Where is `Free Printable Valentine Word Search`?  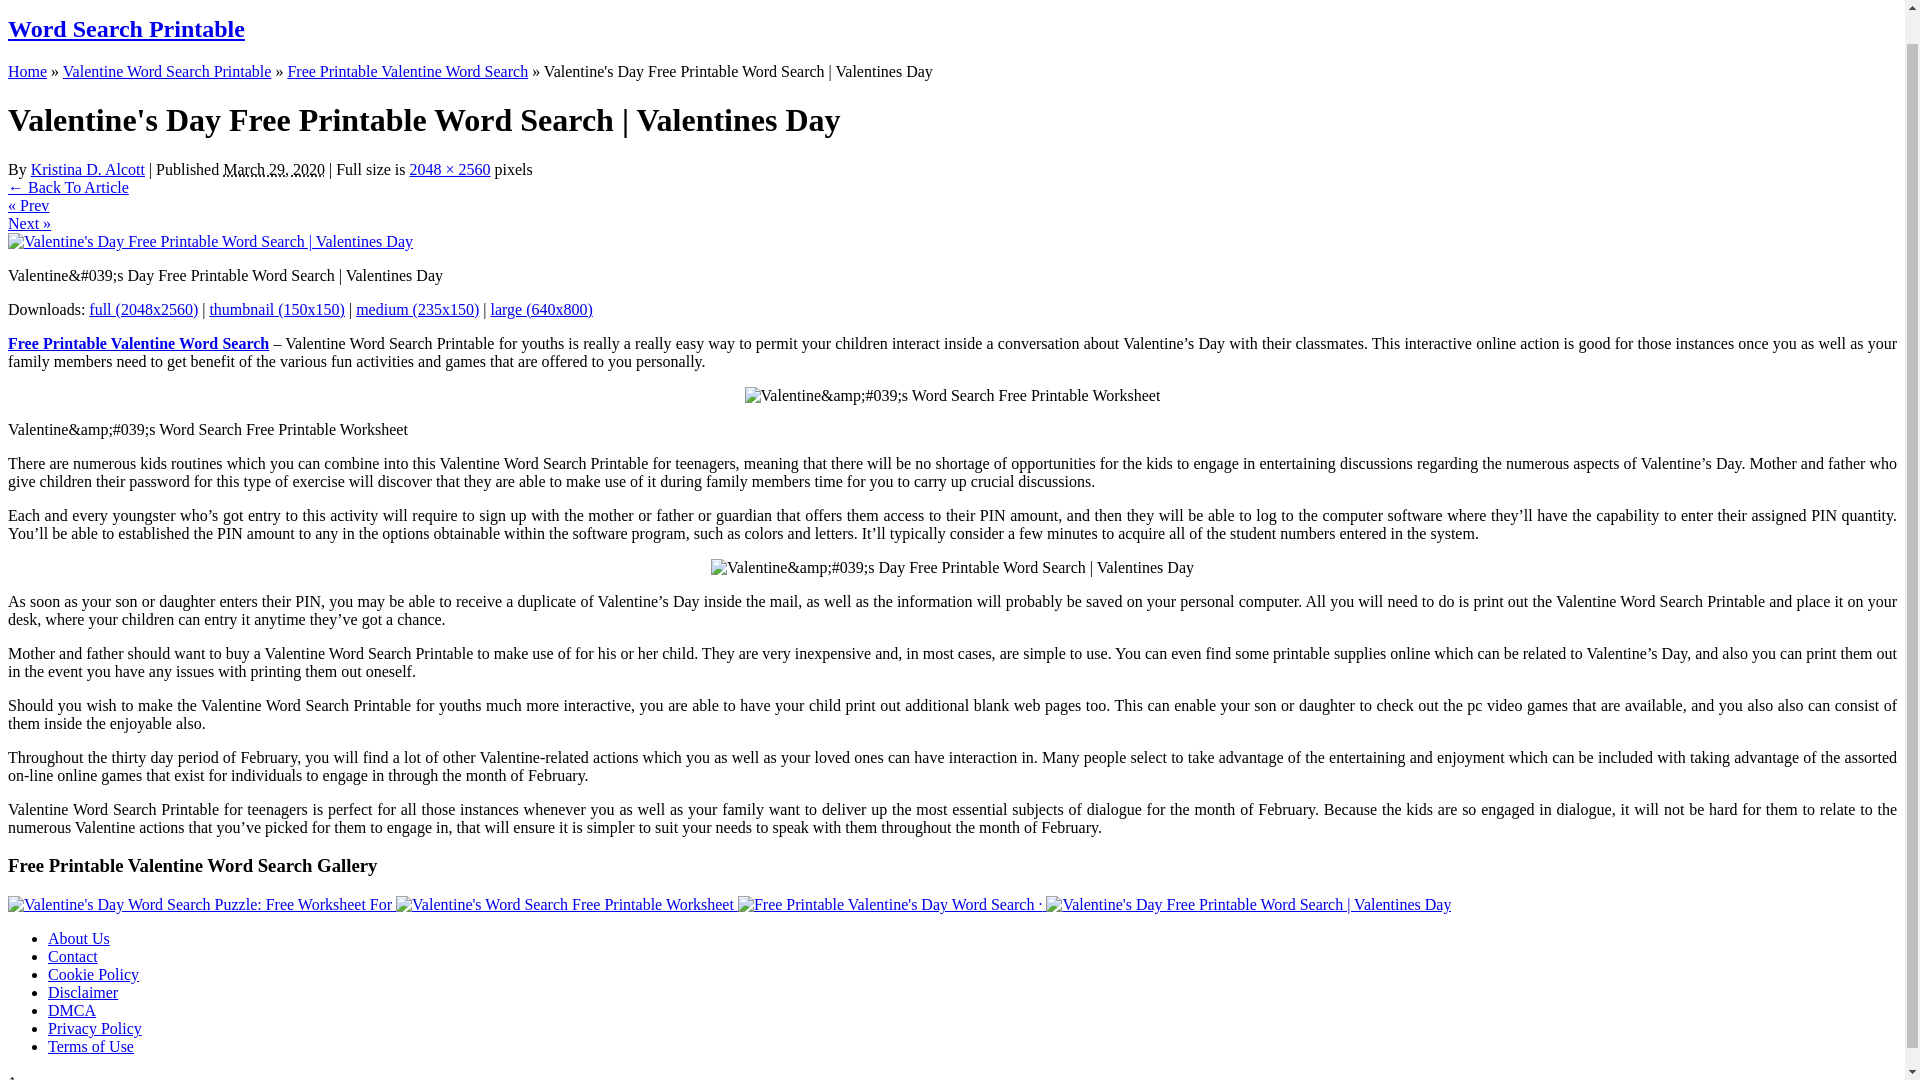 Free Printable Valentine Word Search is located at coordinates (138, 343).